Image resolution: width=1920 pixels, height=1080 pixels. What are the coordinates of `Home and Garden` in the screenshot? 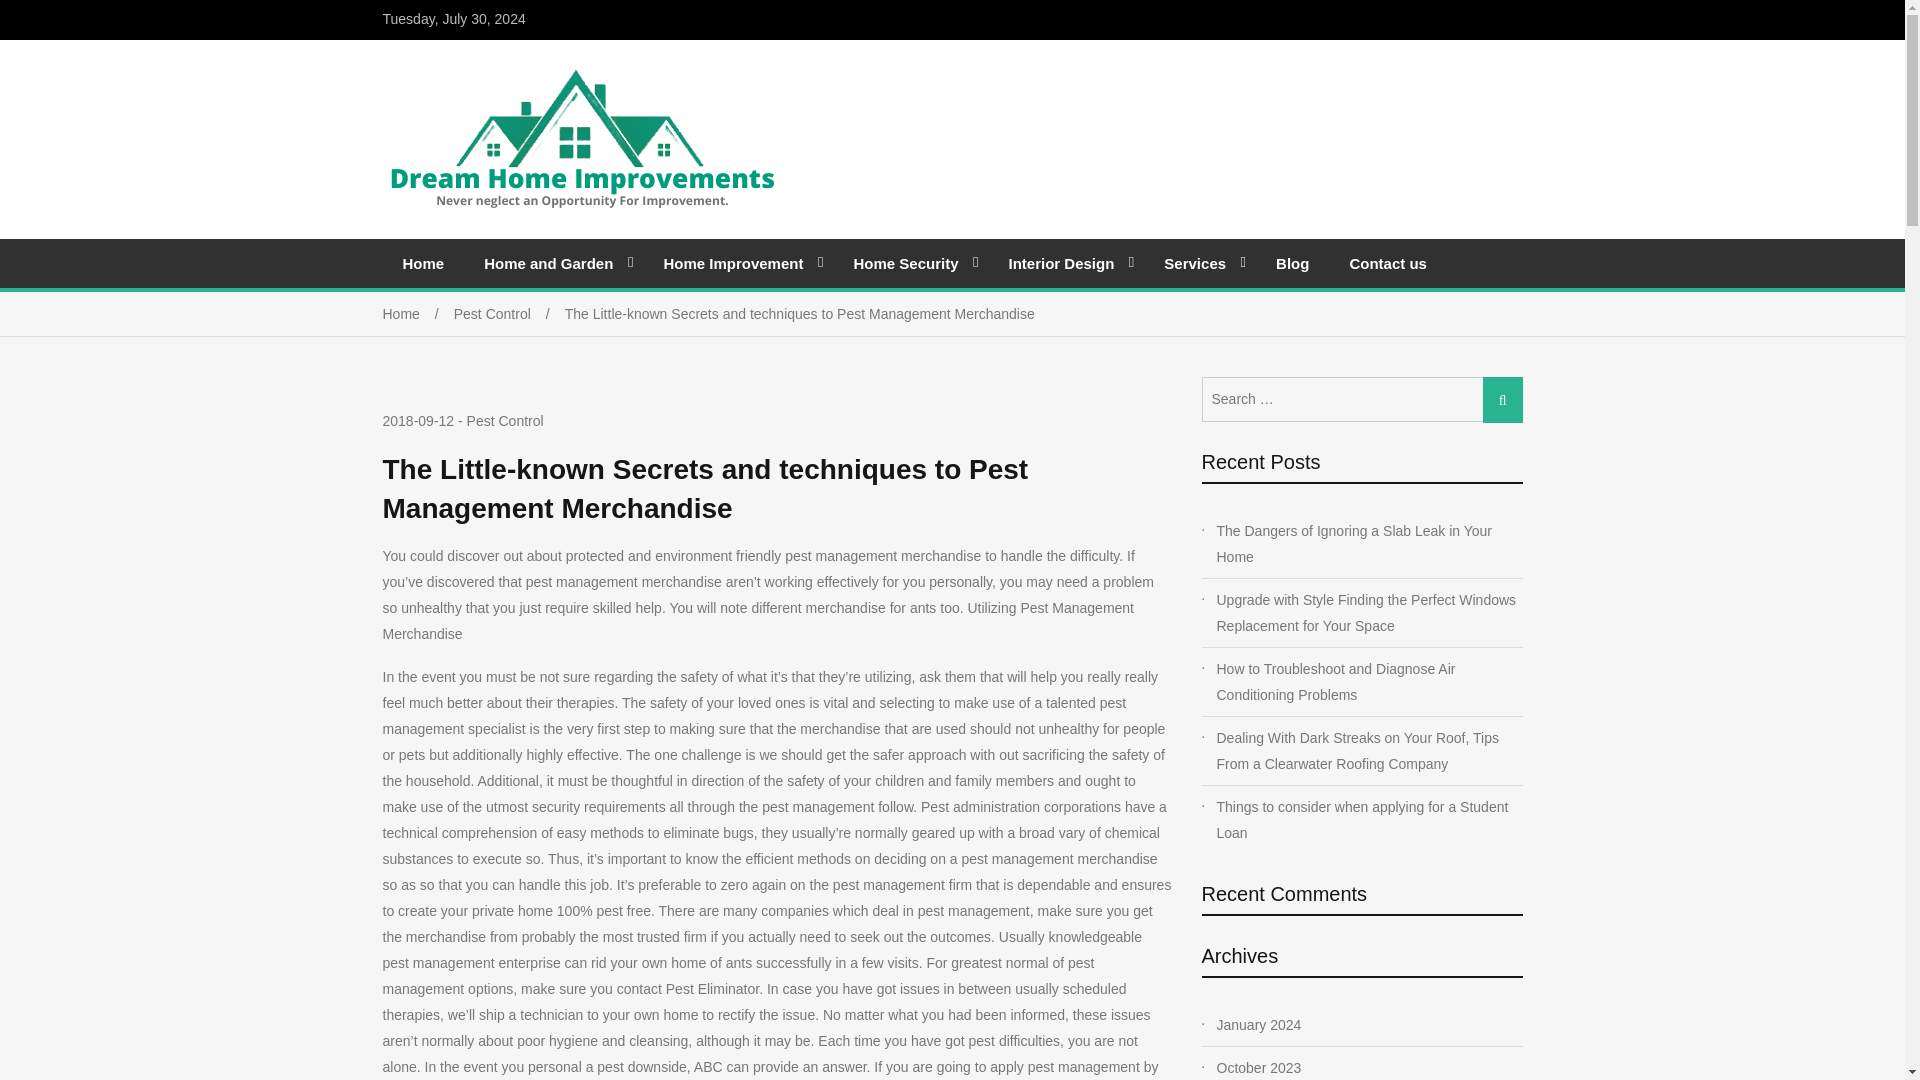 It's located at (554, 263).